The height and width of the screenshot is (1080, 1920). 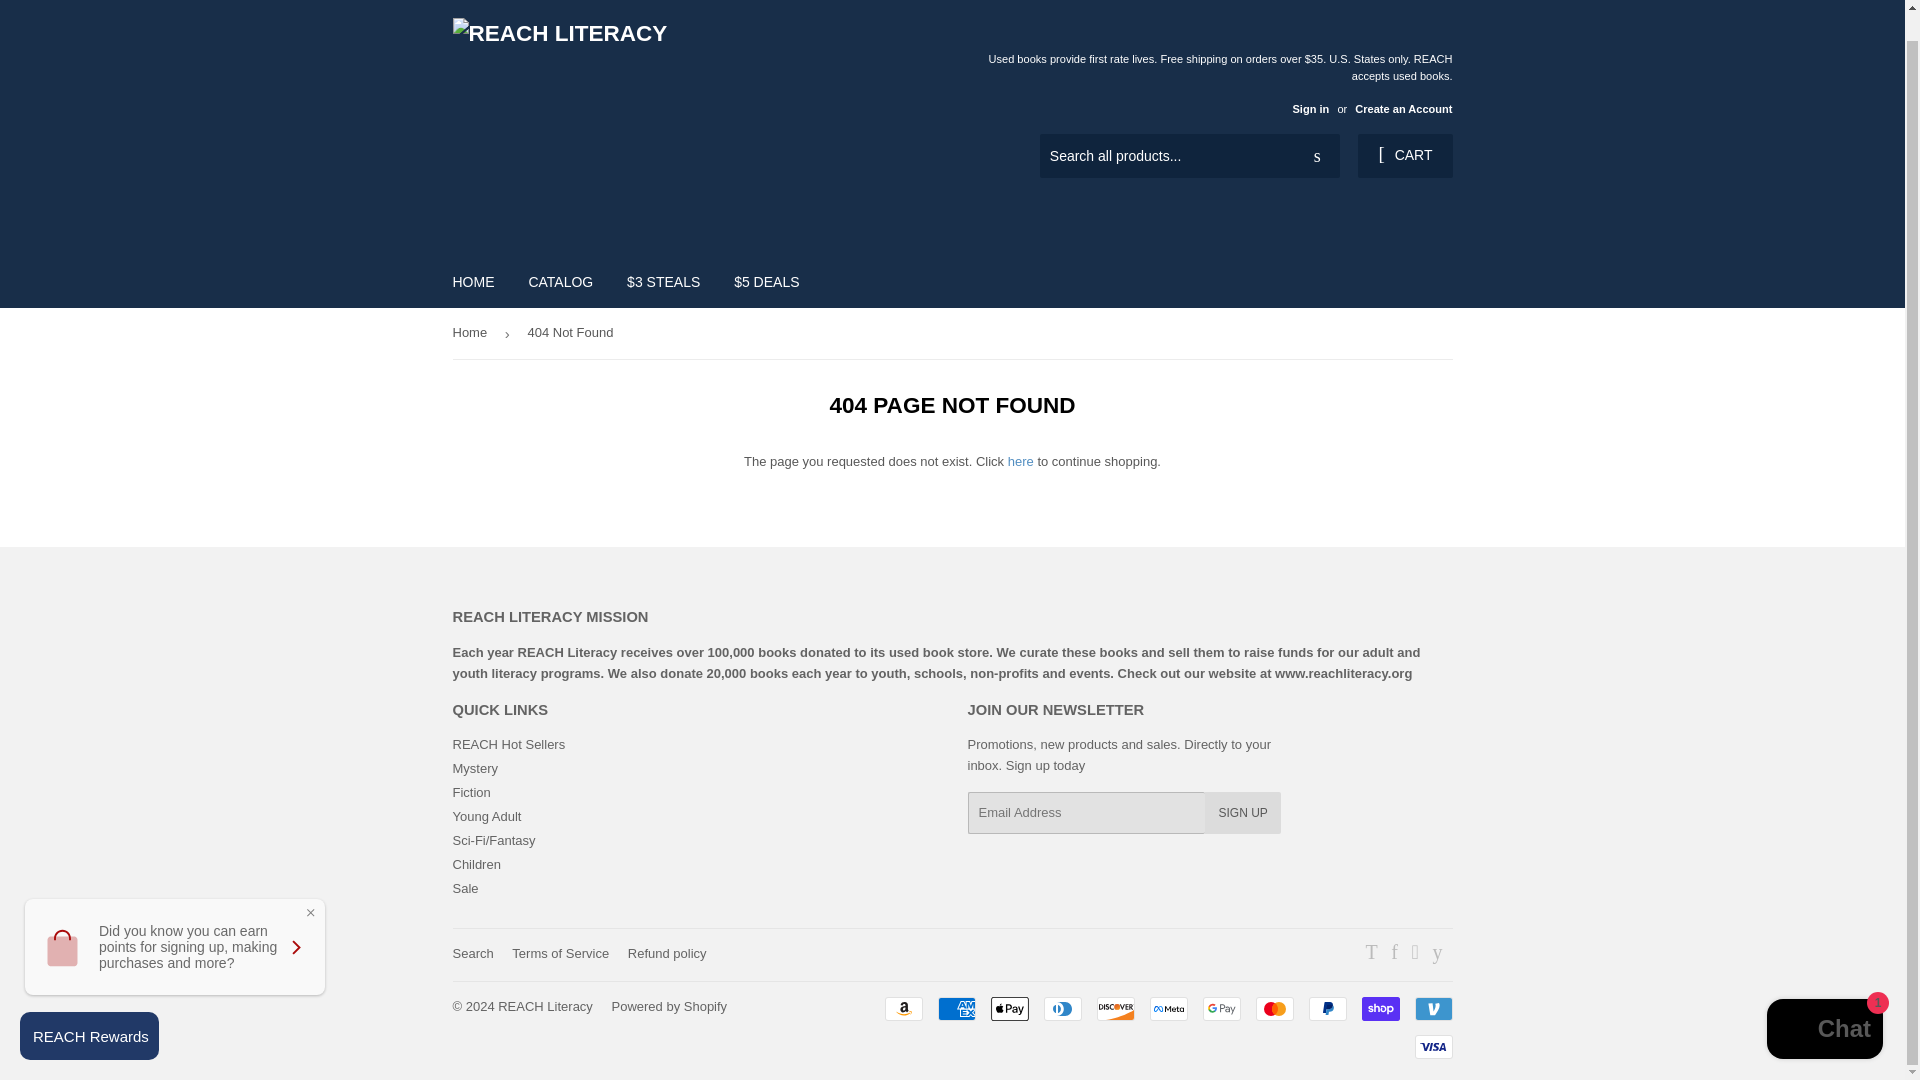 What do you see at coordinates (474, 281) in the screenshot?
I see `HOME` at bounding box center [474, 281].